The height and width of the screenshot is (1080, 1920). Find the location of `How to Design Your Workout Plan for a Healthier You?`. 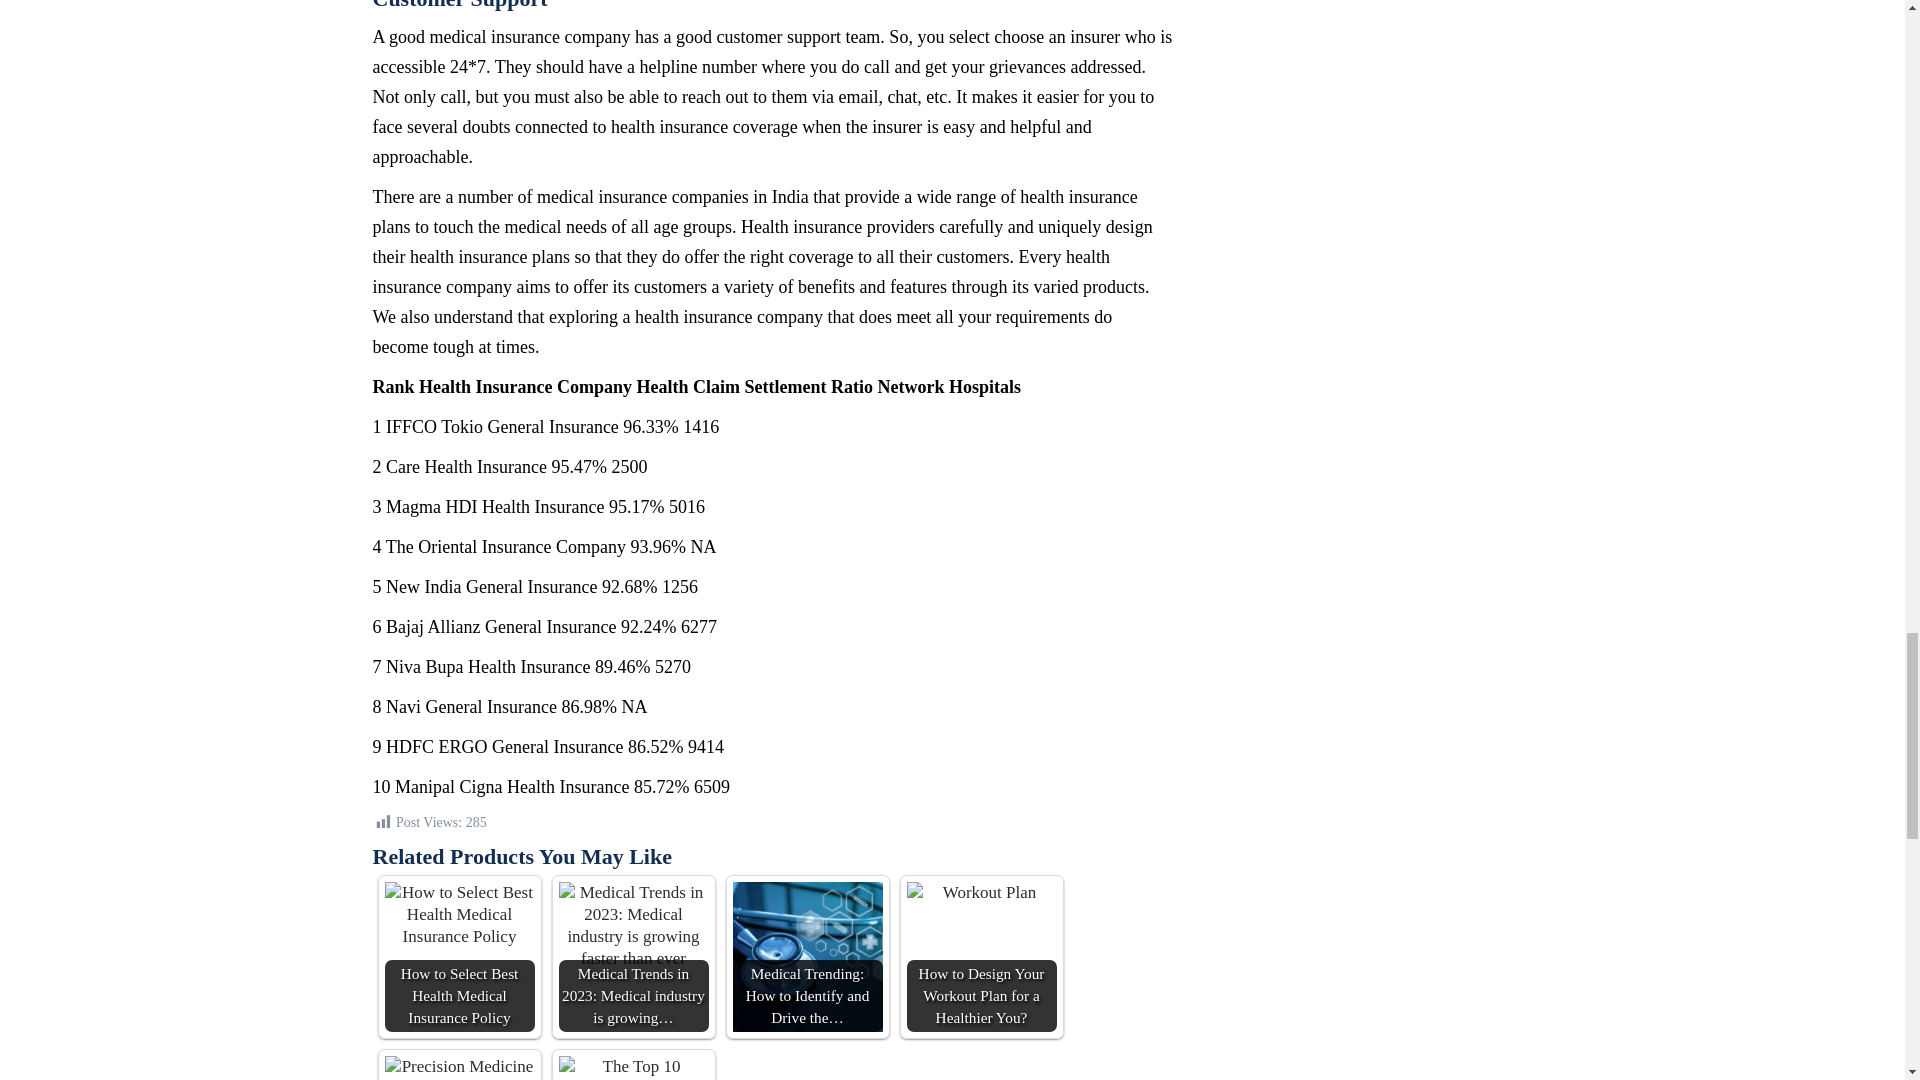

How to Design Your Workout Plan for a Healthier You? is located at coordinates (981, 957).